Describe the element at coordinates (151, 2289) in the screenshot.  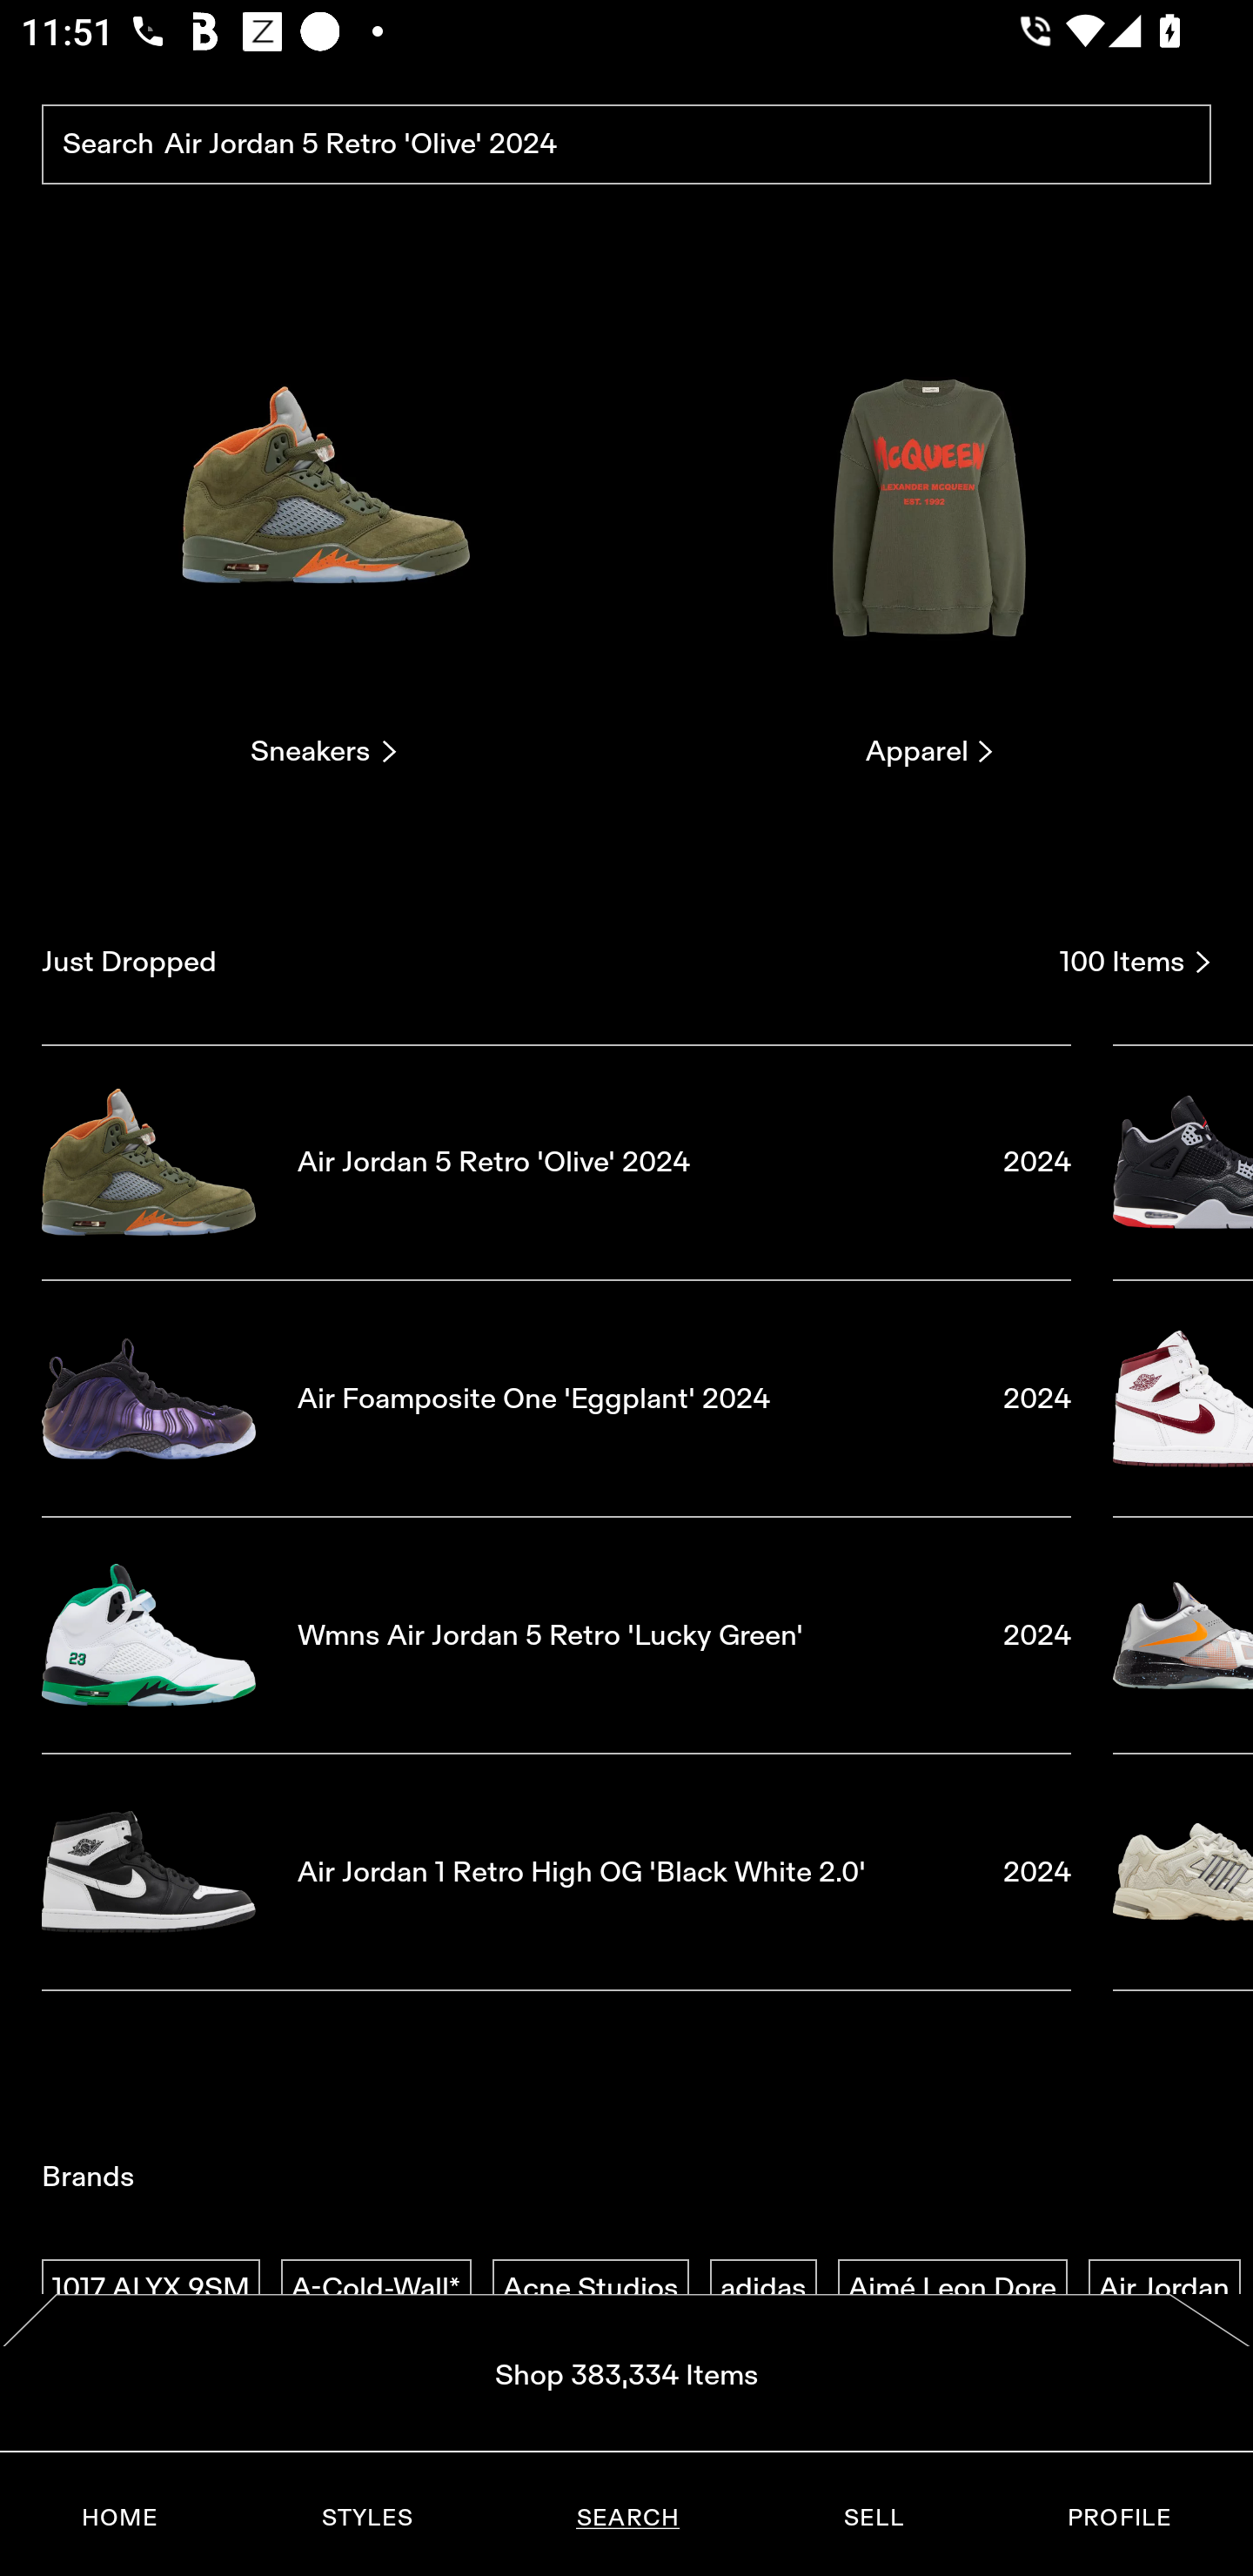
I see `1017 ALYX 9SM` at that location.